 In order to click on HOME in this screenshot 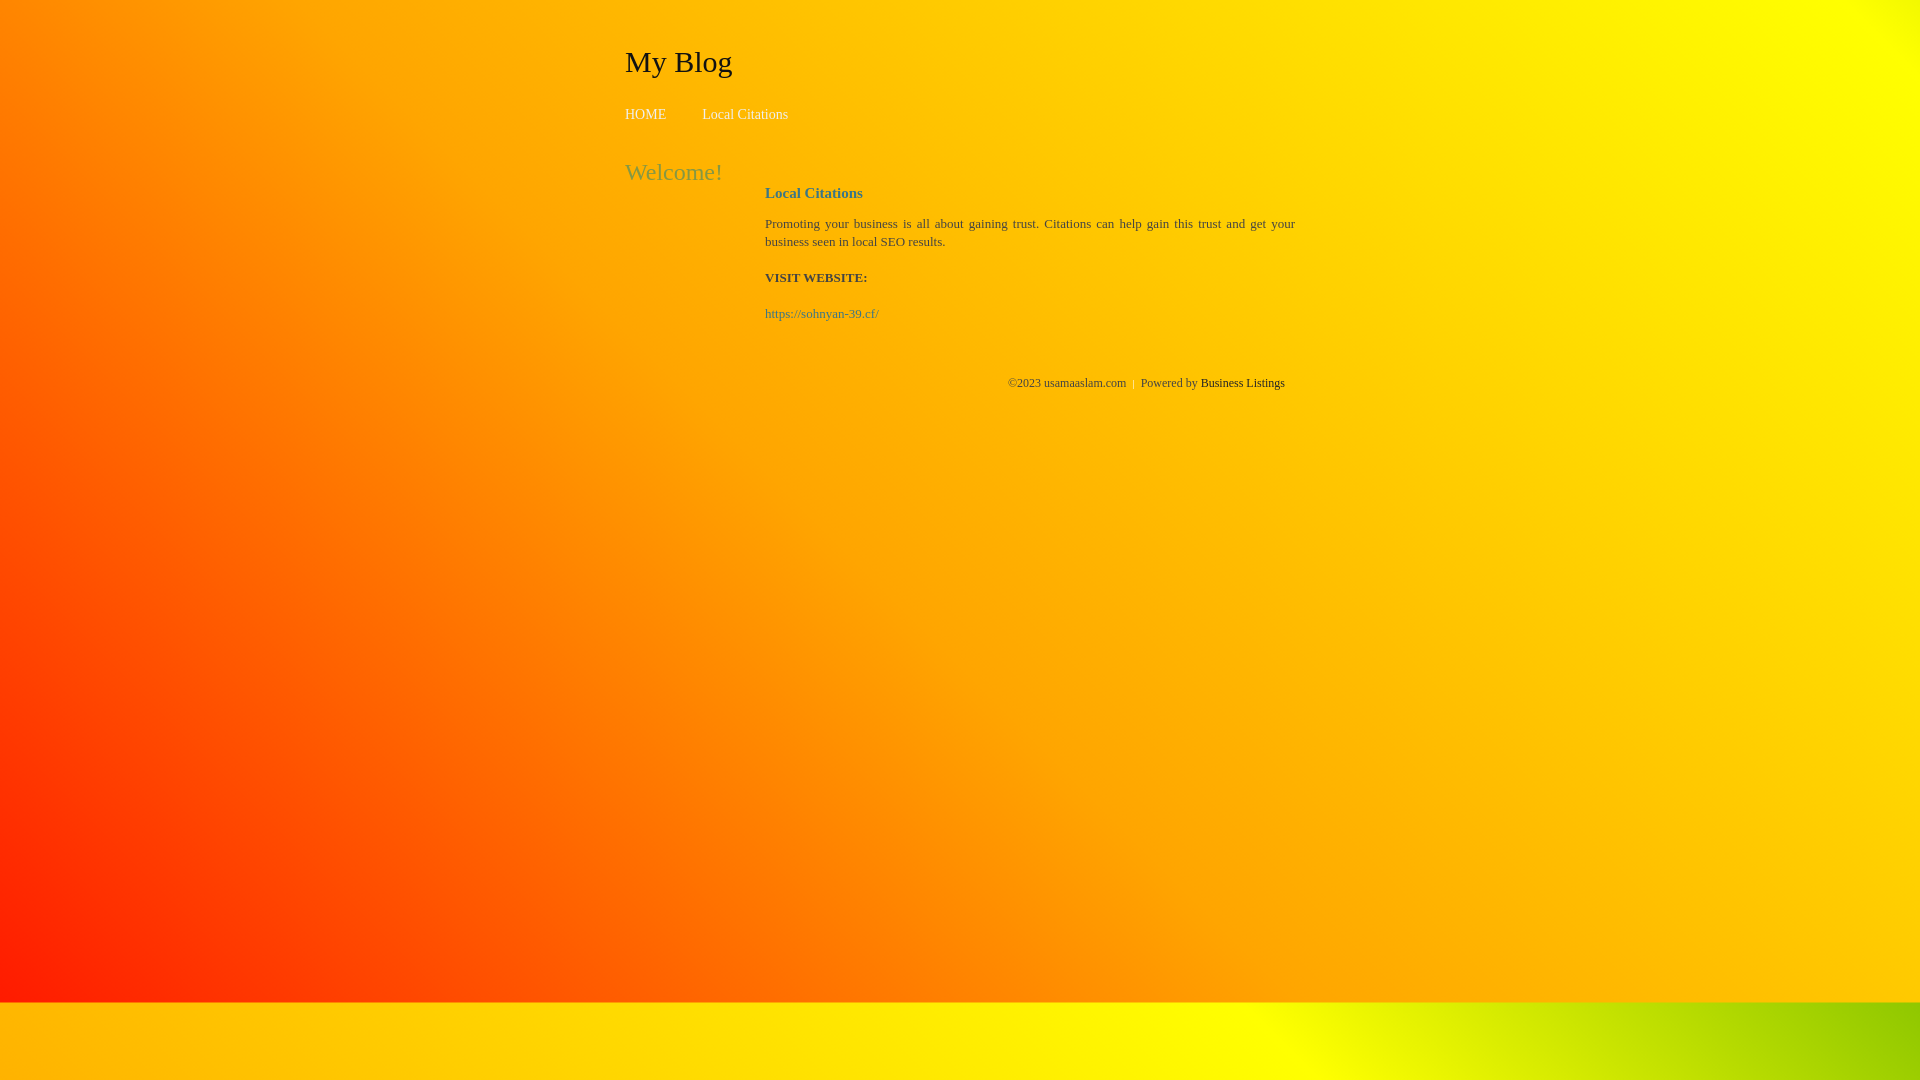, I will do `click(646, 114)`.